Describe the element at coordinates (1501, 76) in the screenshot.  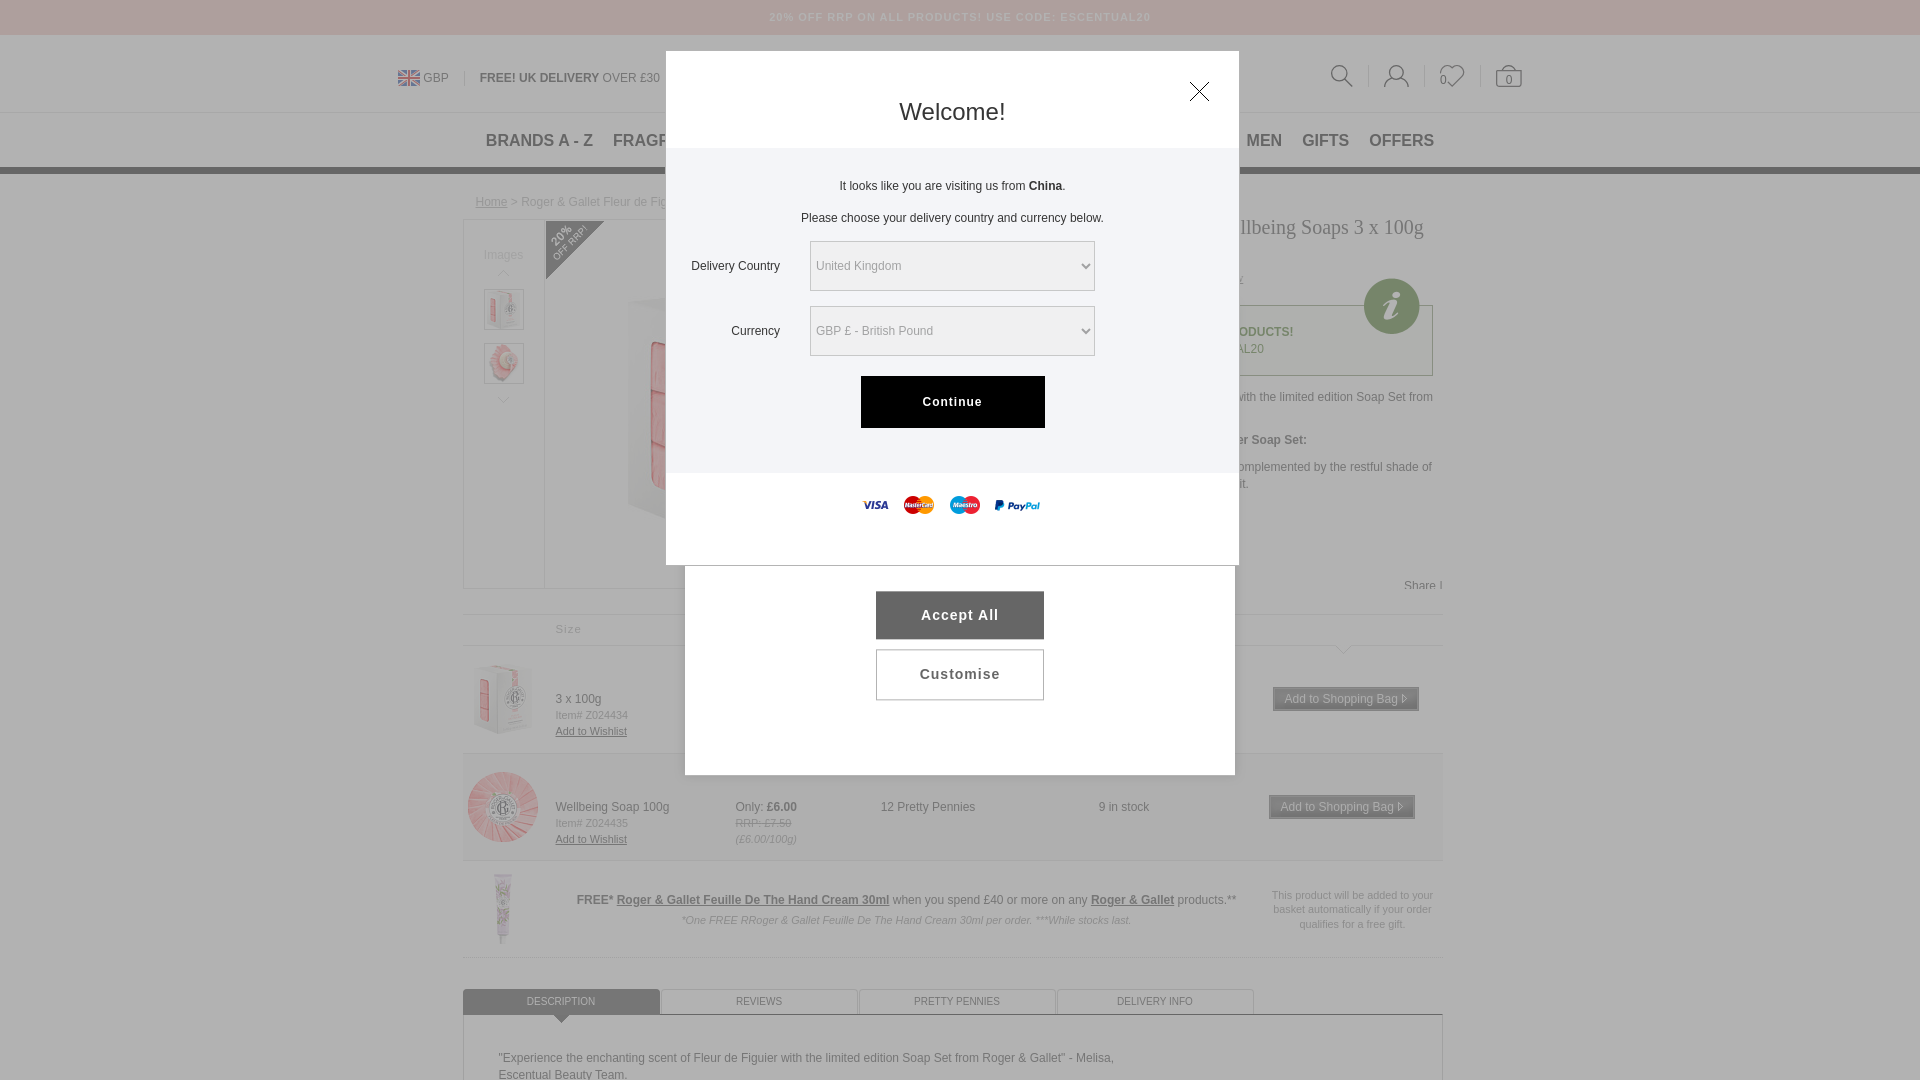
I see `0` at that location.